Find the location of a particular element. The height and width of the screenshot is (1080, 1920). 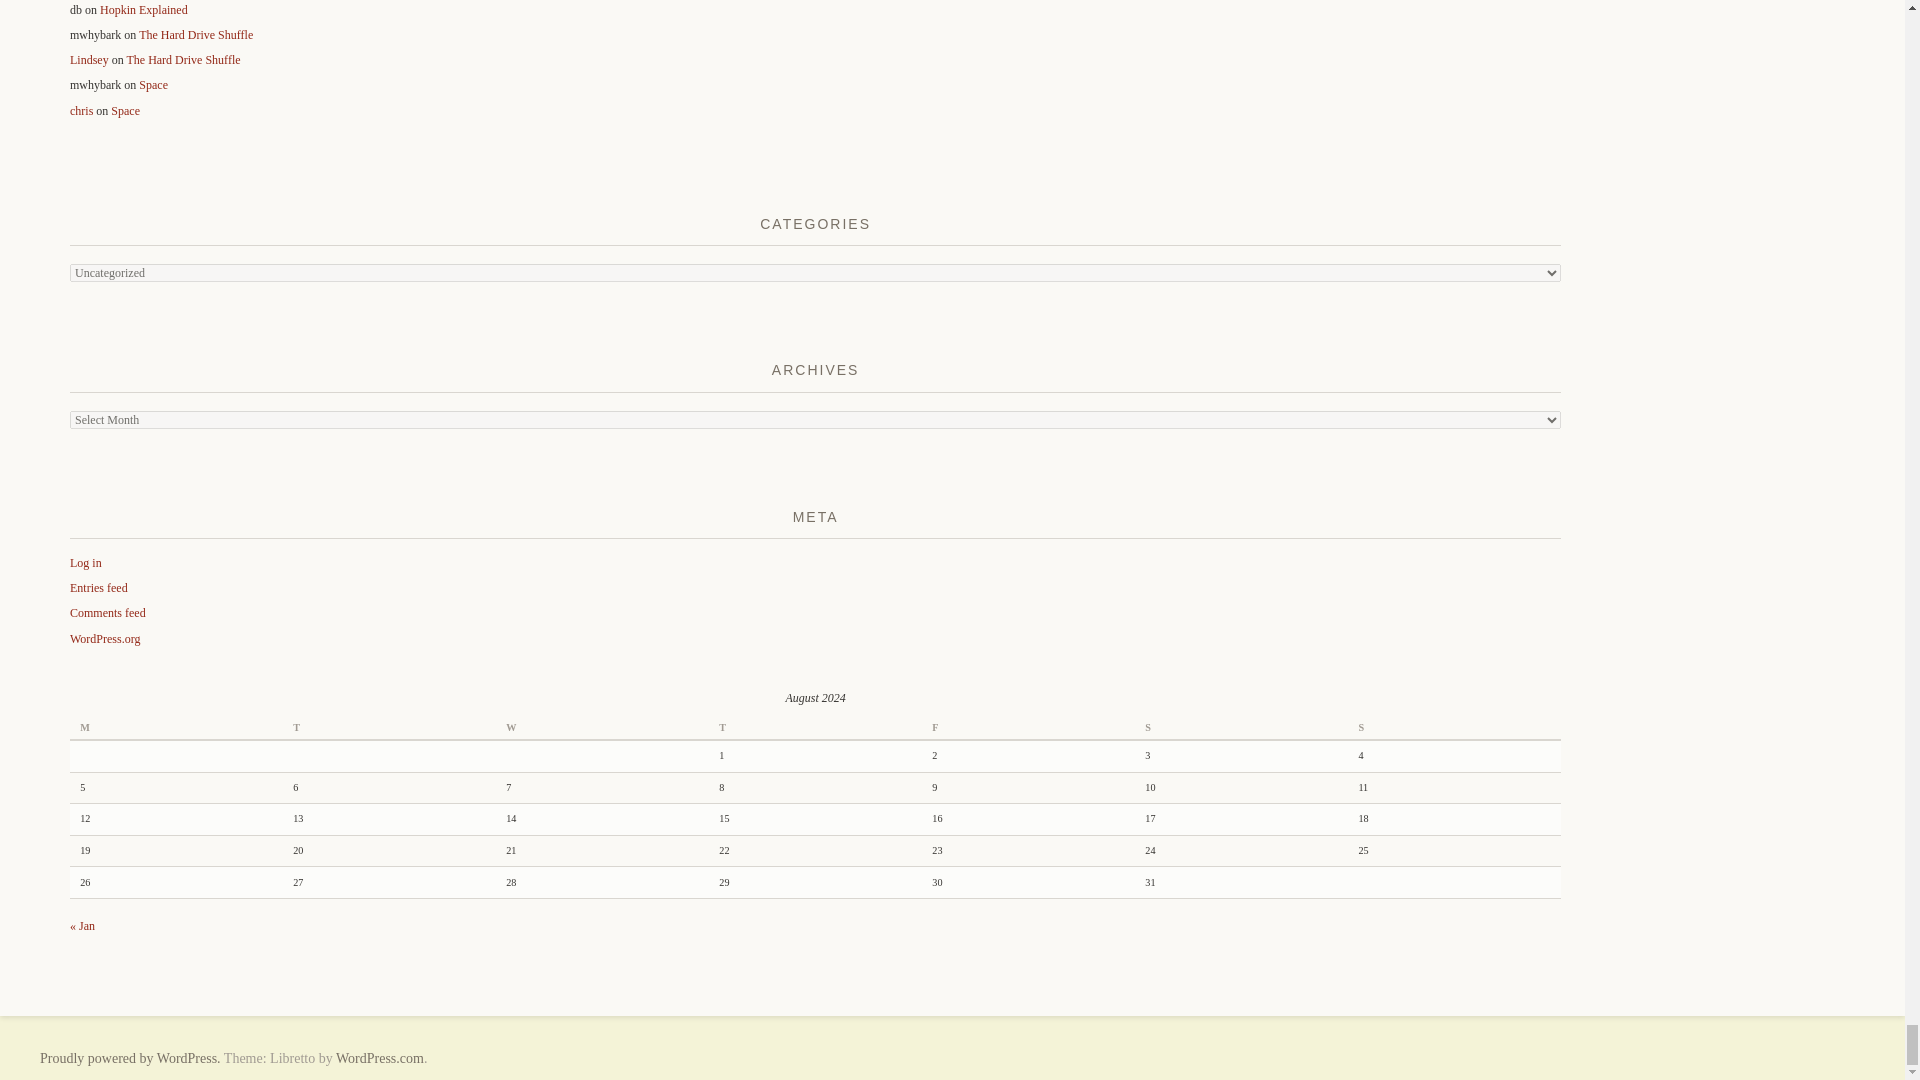

Wednesday is located at coordinates (602, 728).